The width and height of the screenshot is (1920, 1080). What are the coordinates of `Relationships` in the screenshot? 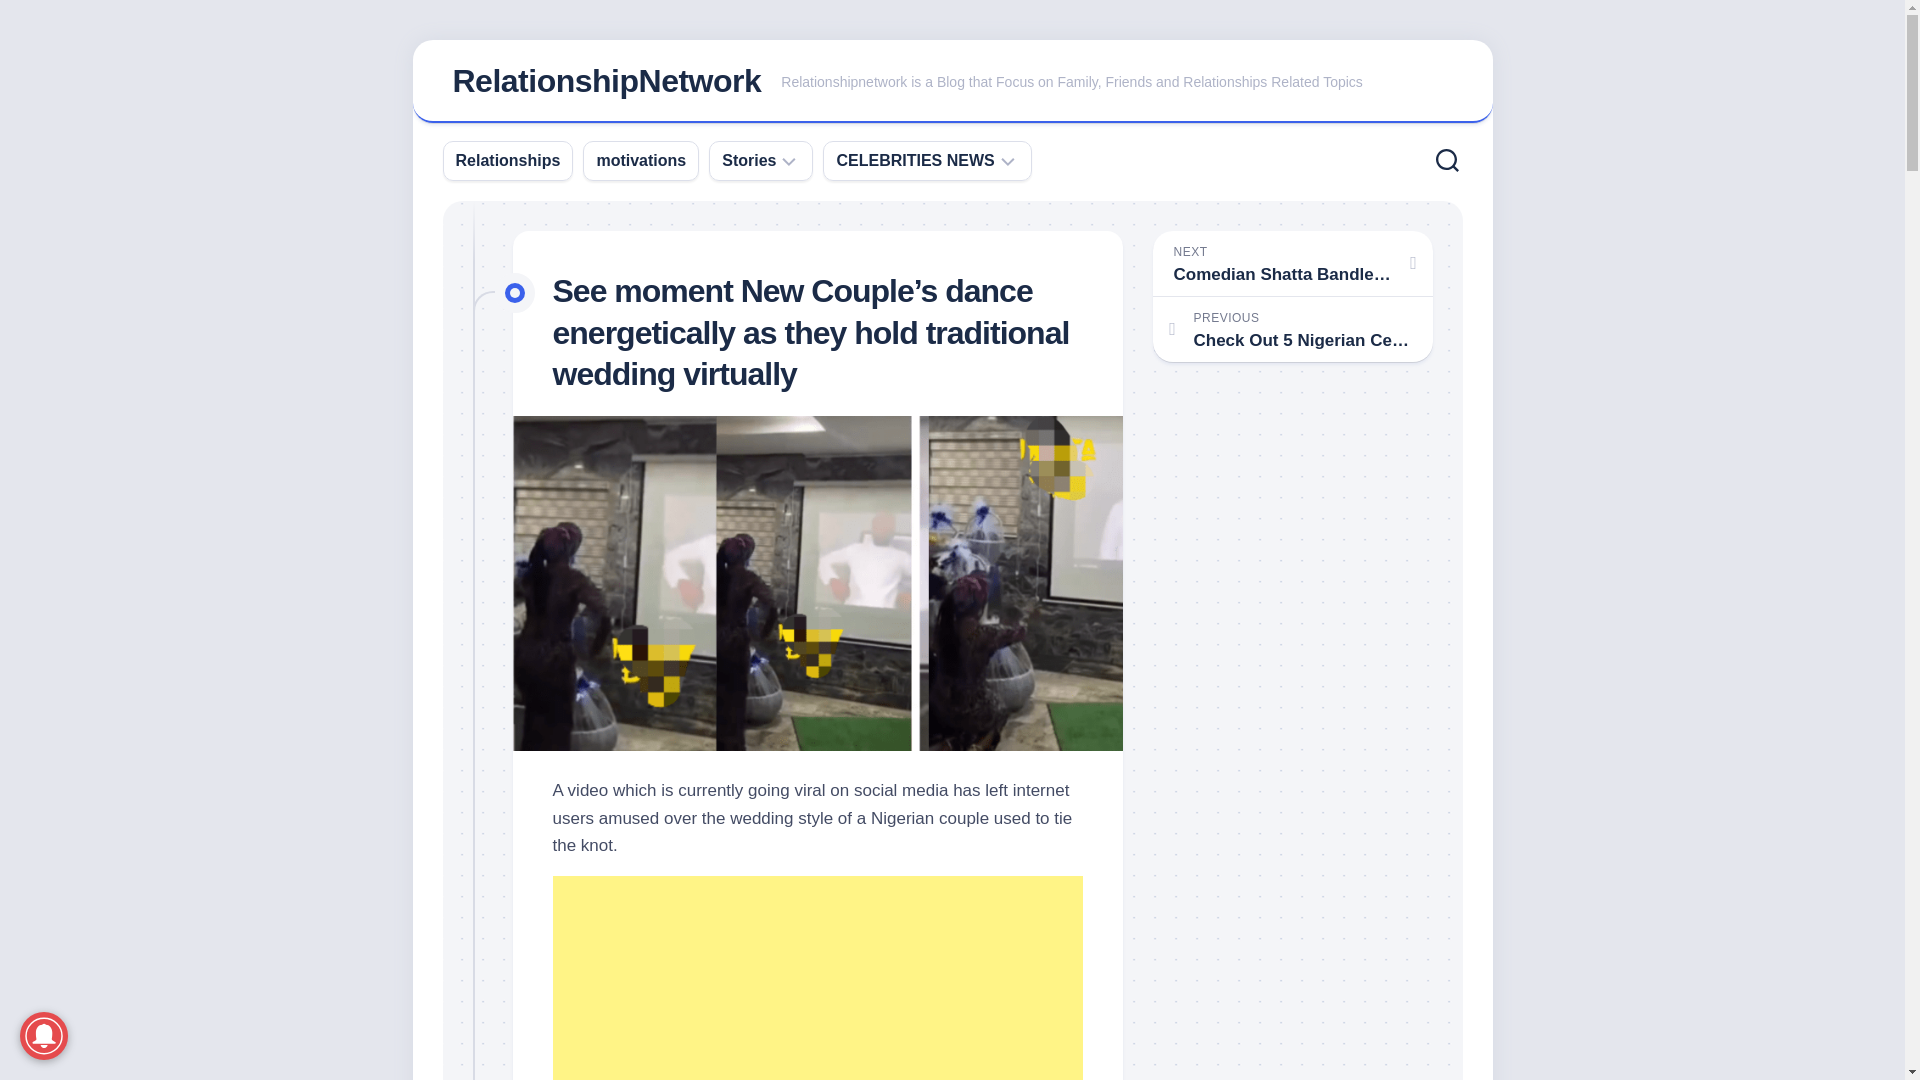 It's located at (508, 160).